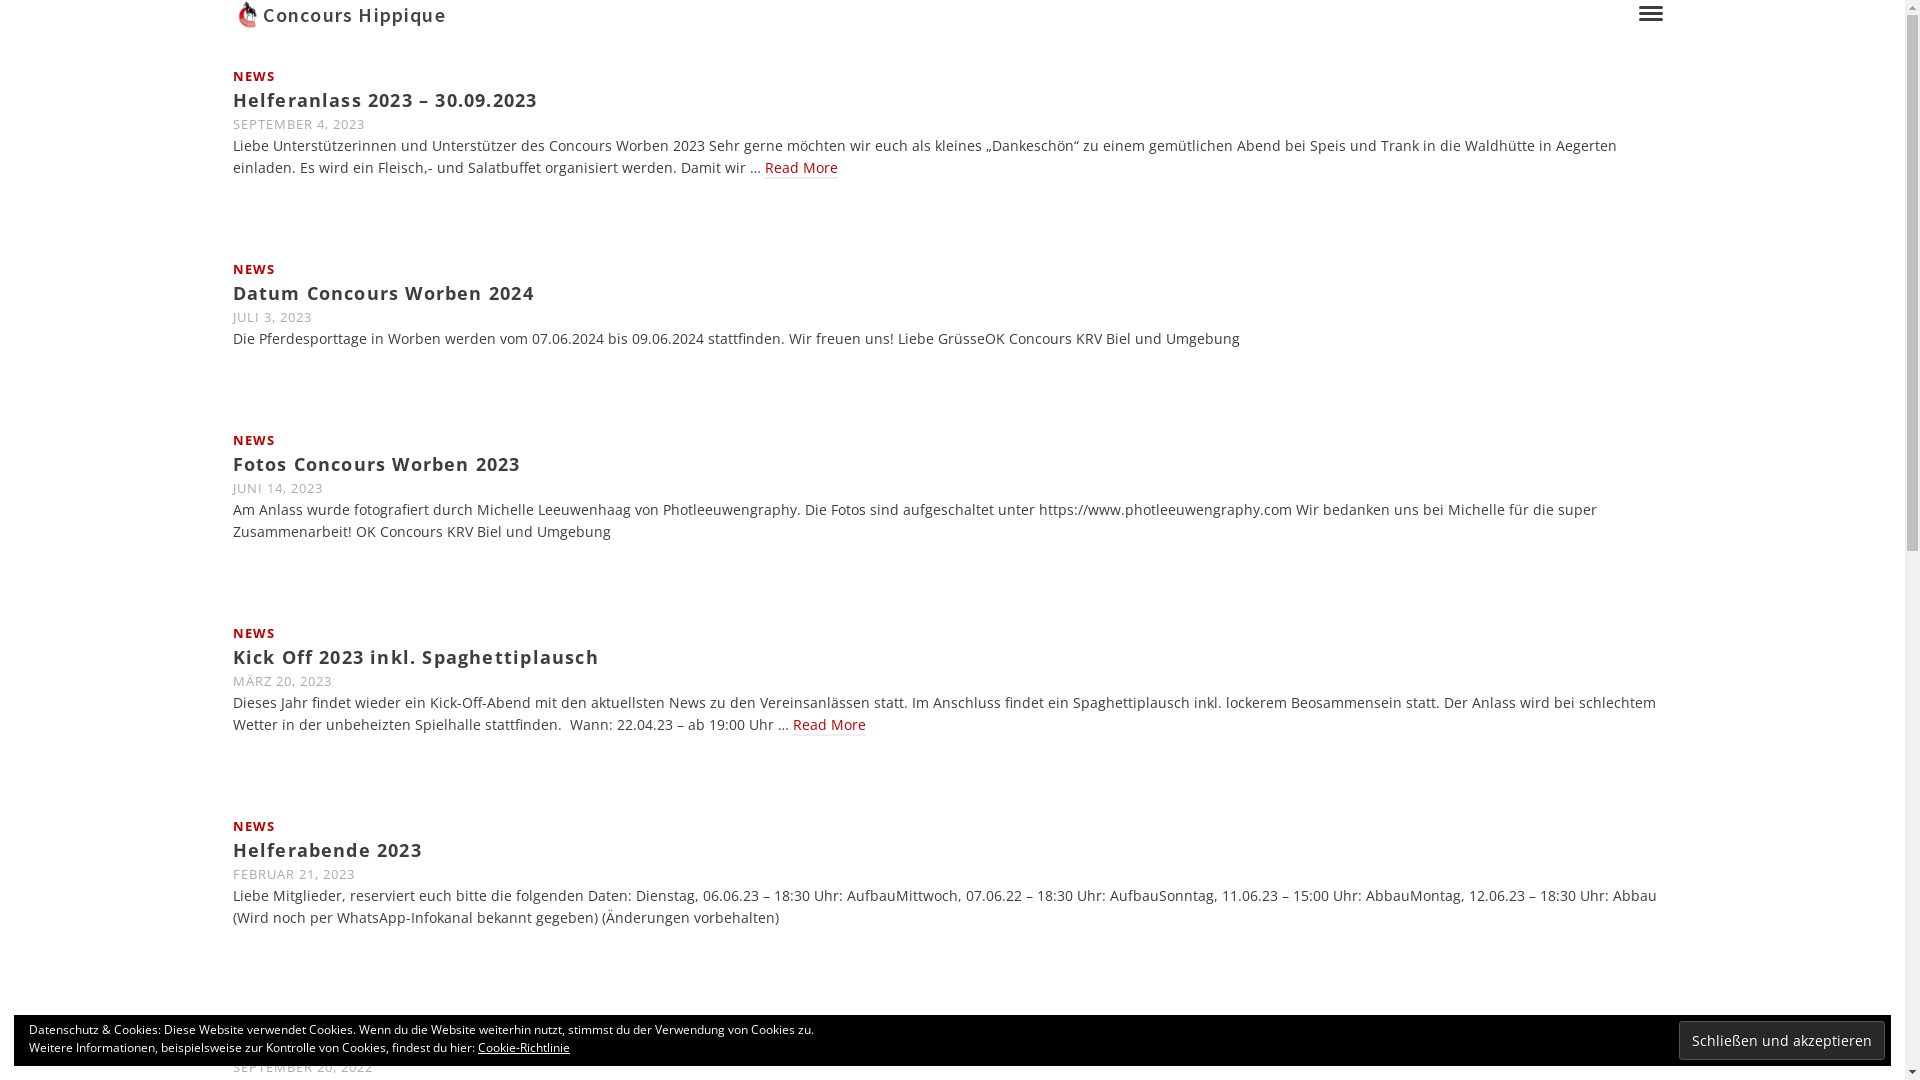  What do you see at coordinates (800, 168) in the screenshot?
I see `Read More` at bounding box center [800, 168].